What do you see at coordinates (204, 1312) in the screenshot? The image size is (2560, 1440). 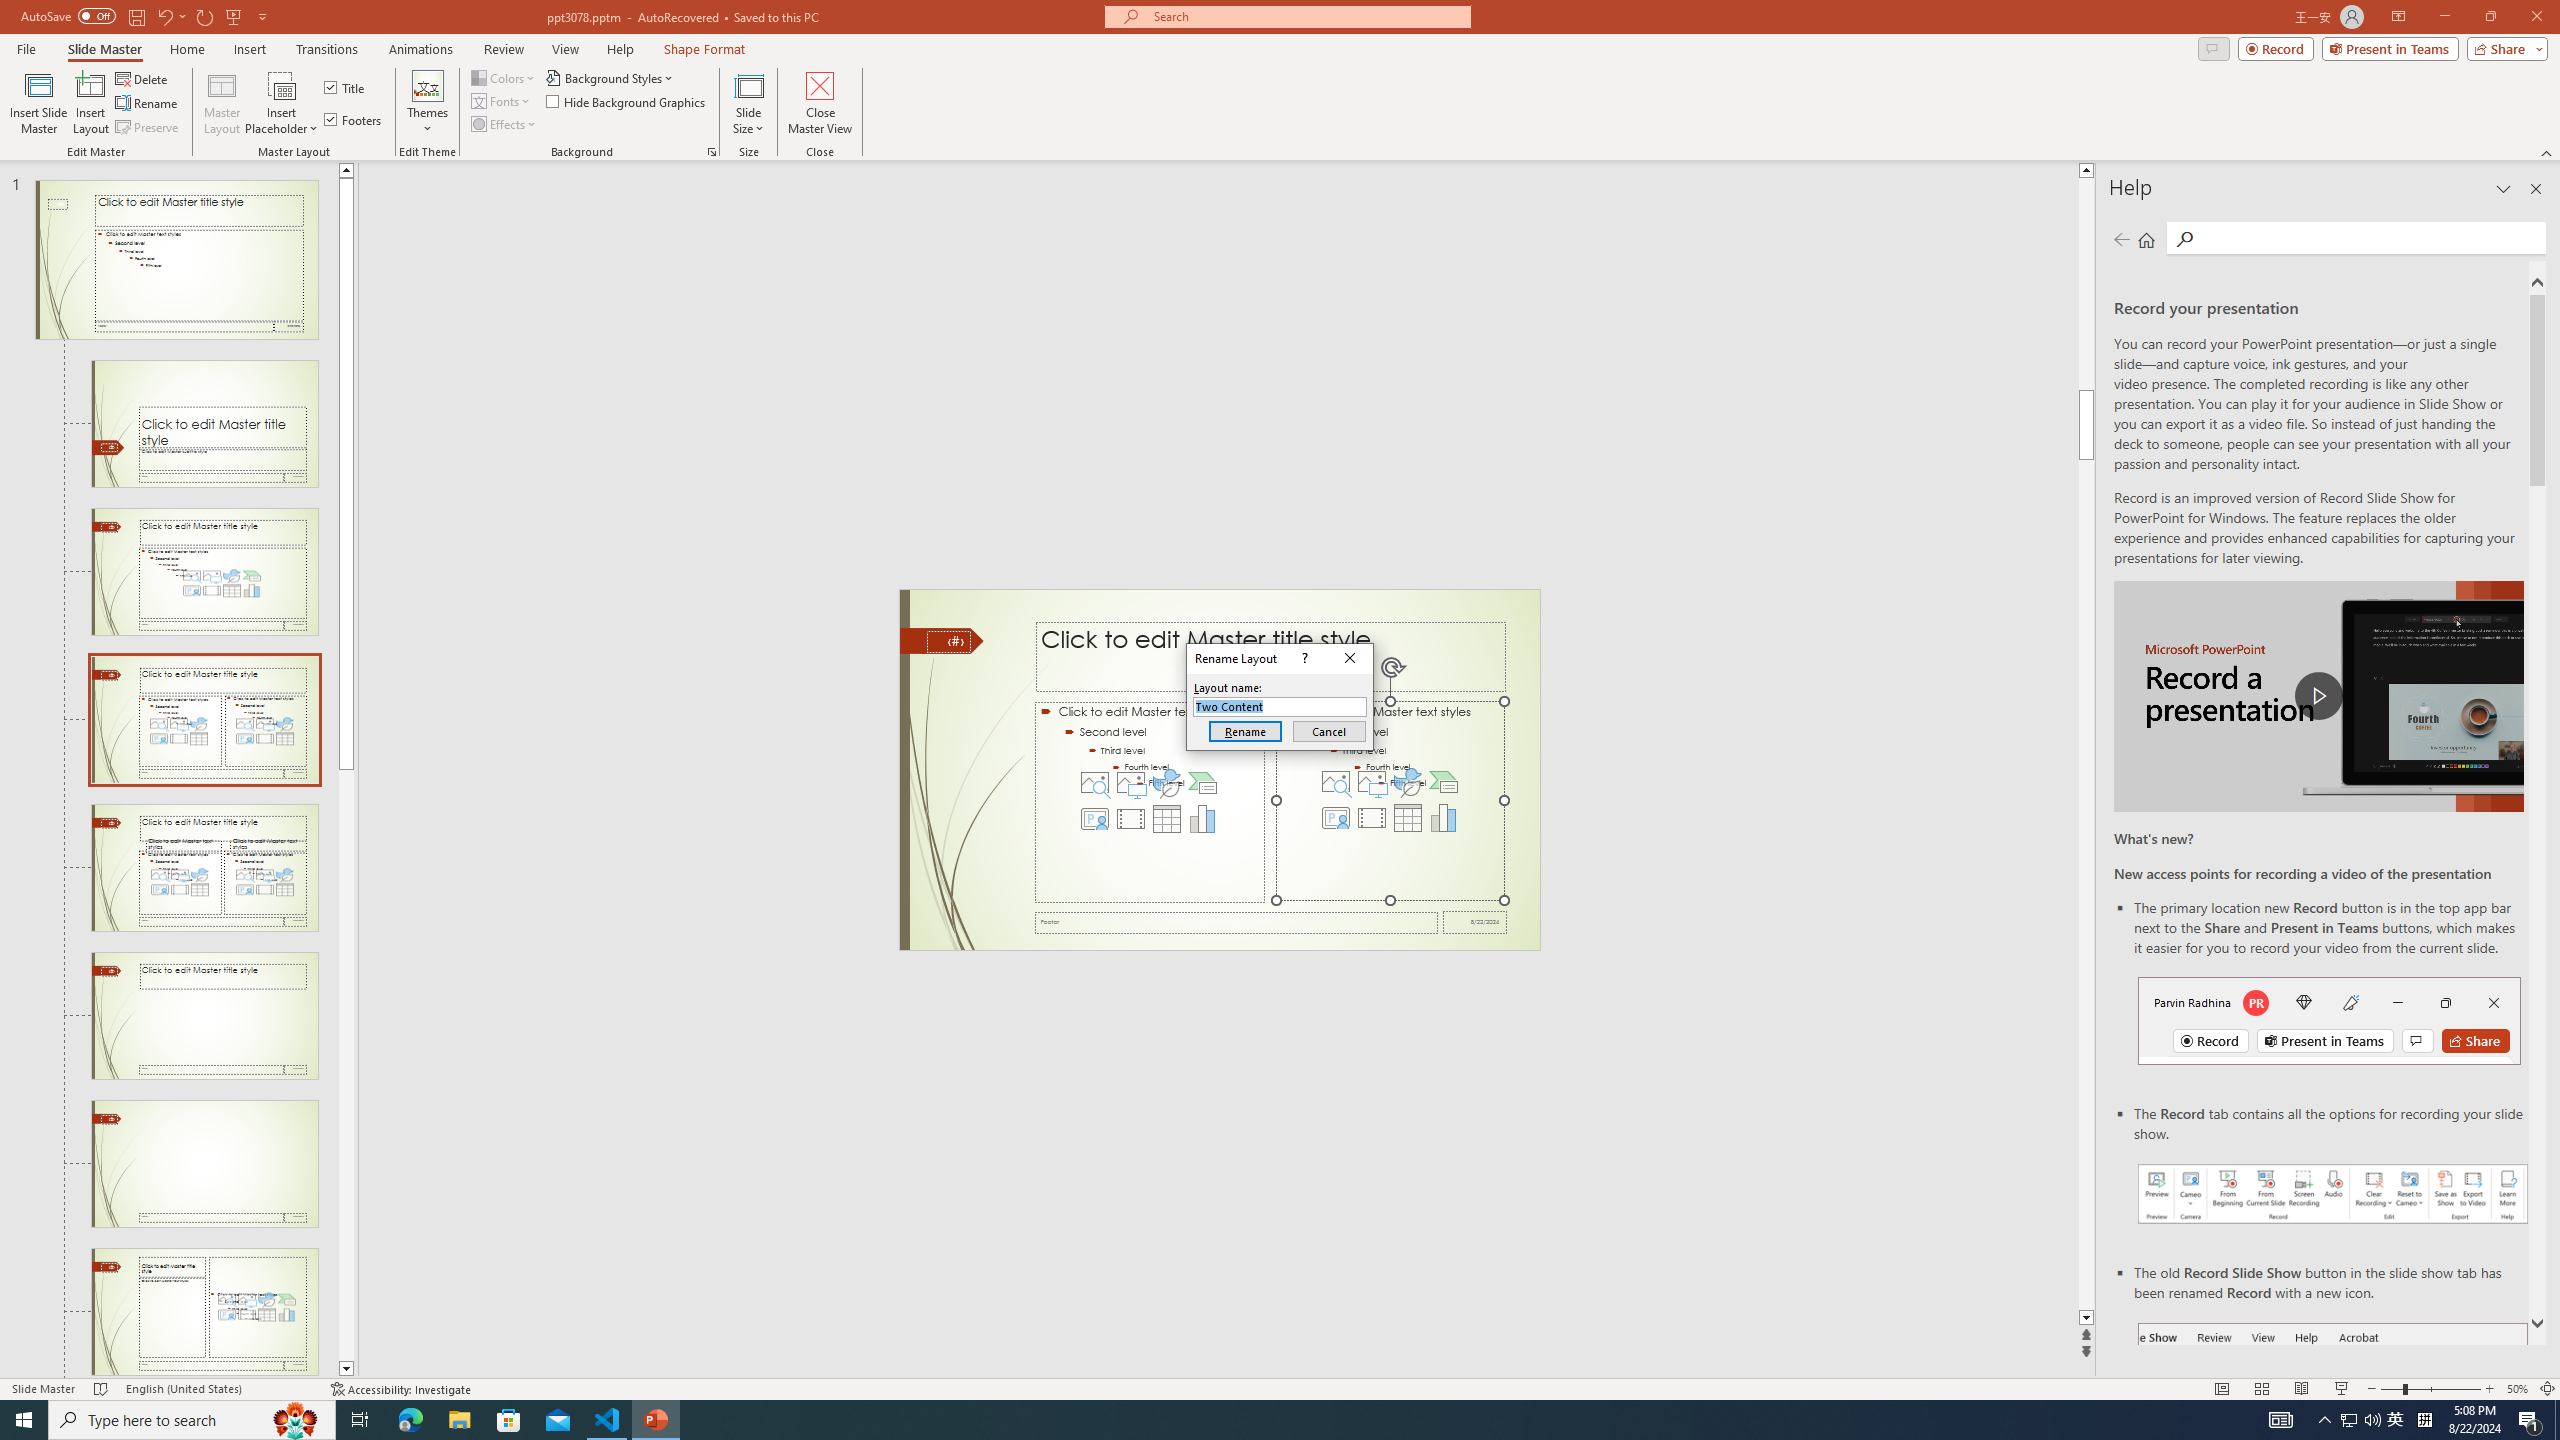 I see `Slide Blank Layout: used by no slides` at bounding box center [204, 1312].